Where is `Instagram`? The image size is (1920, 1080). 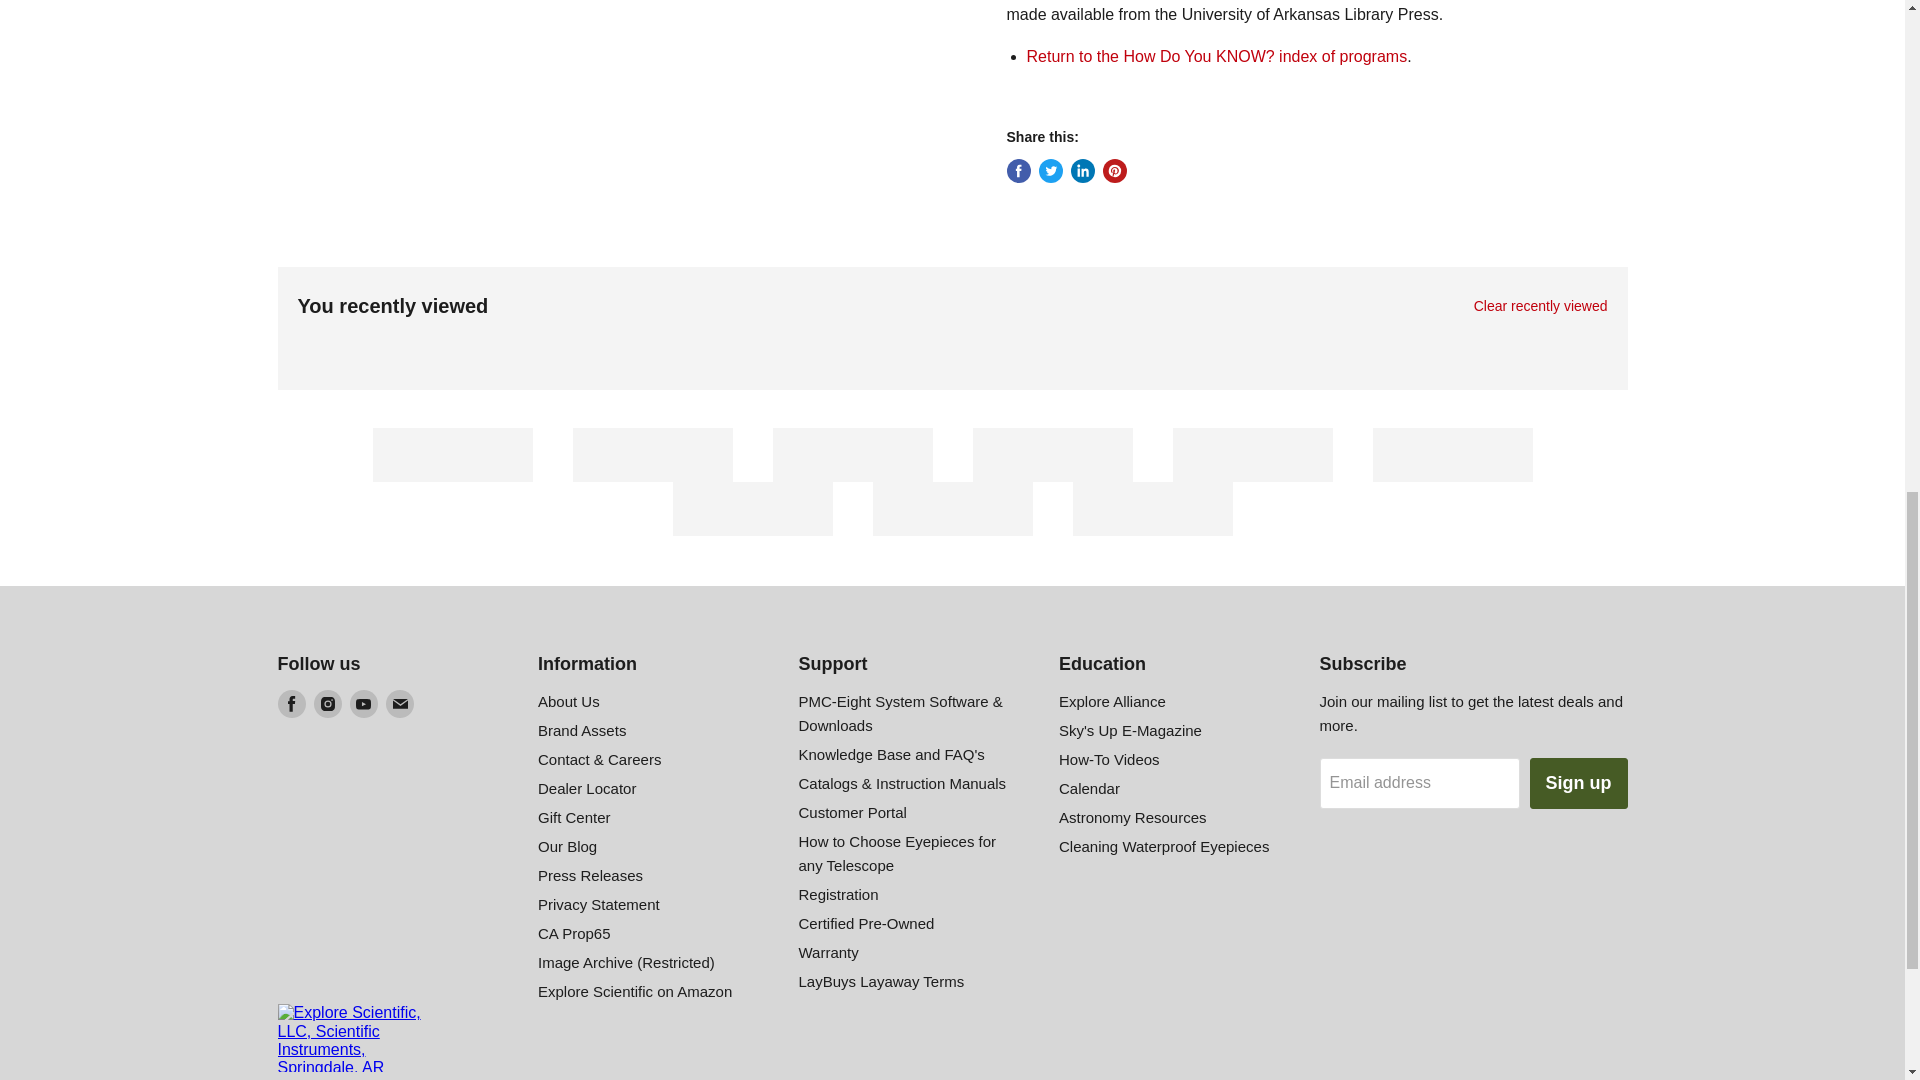
Instagram is located at coordinates (328, 704).